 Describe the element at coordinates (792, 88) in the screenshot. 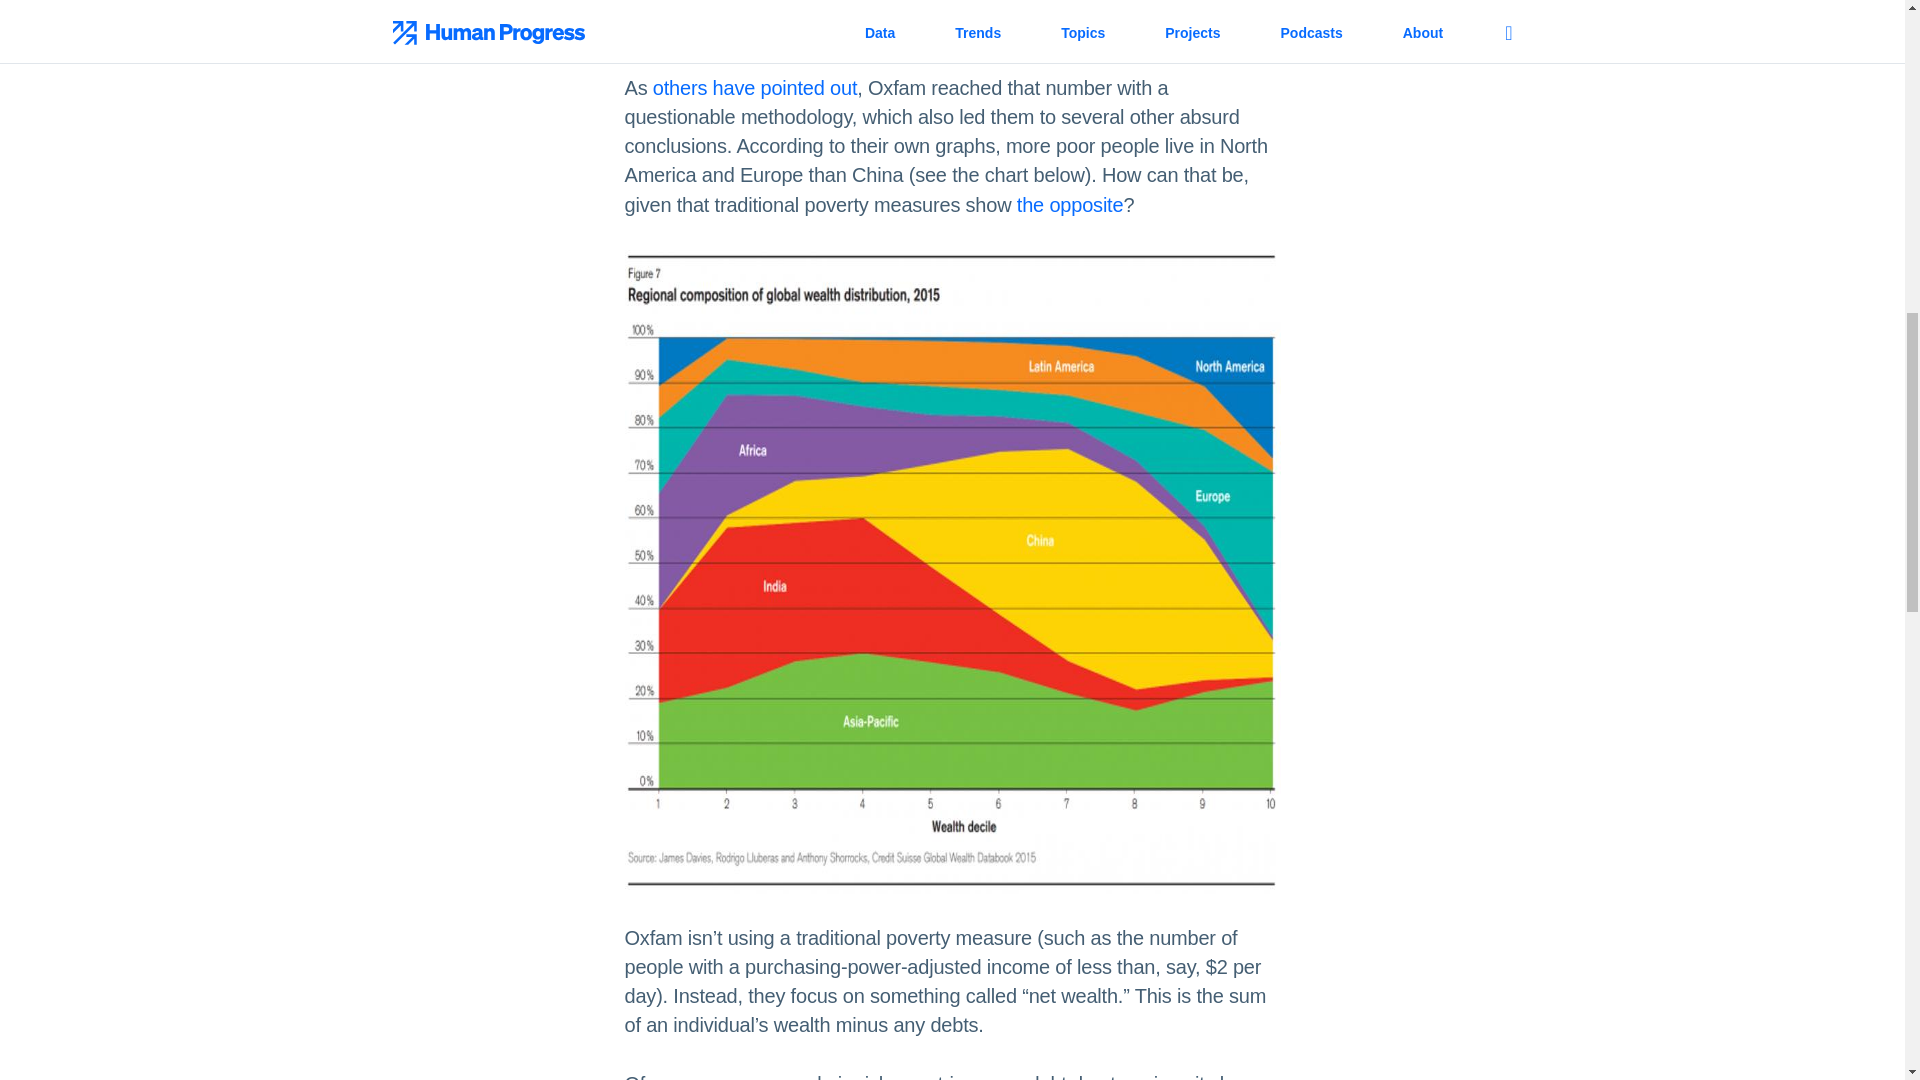

I see `pointed` at that location.